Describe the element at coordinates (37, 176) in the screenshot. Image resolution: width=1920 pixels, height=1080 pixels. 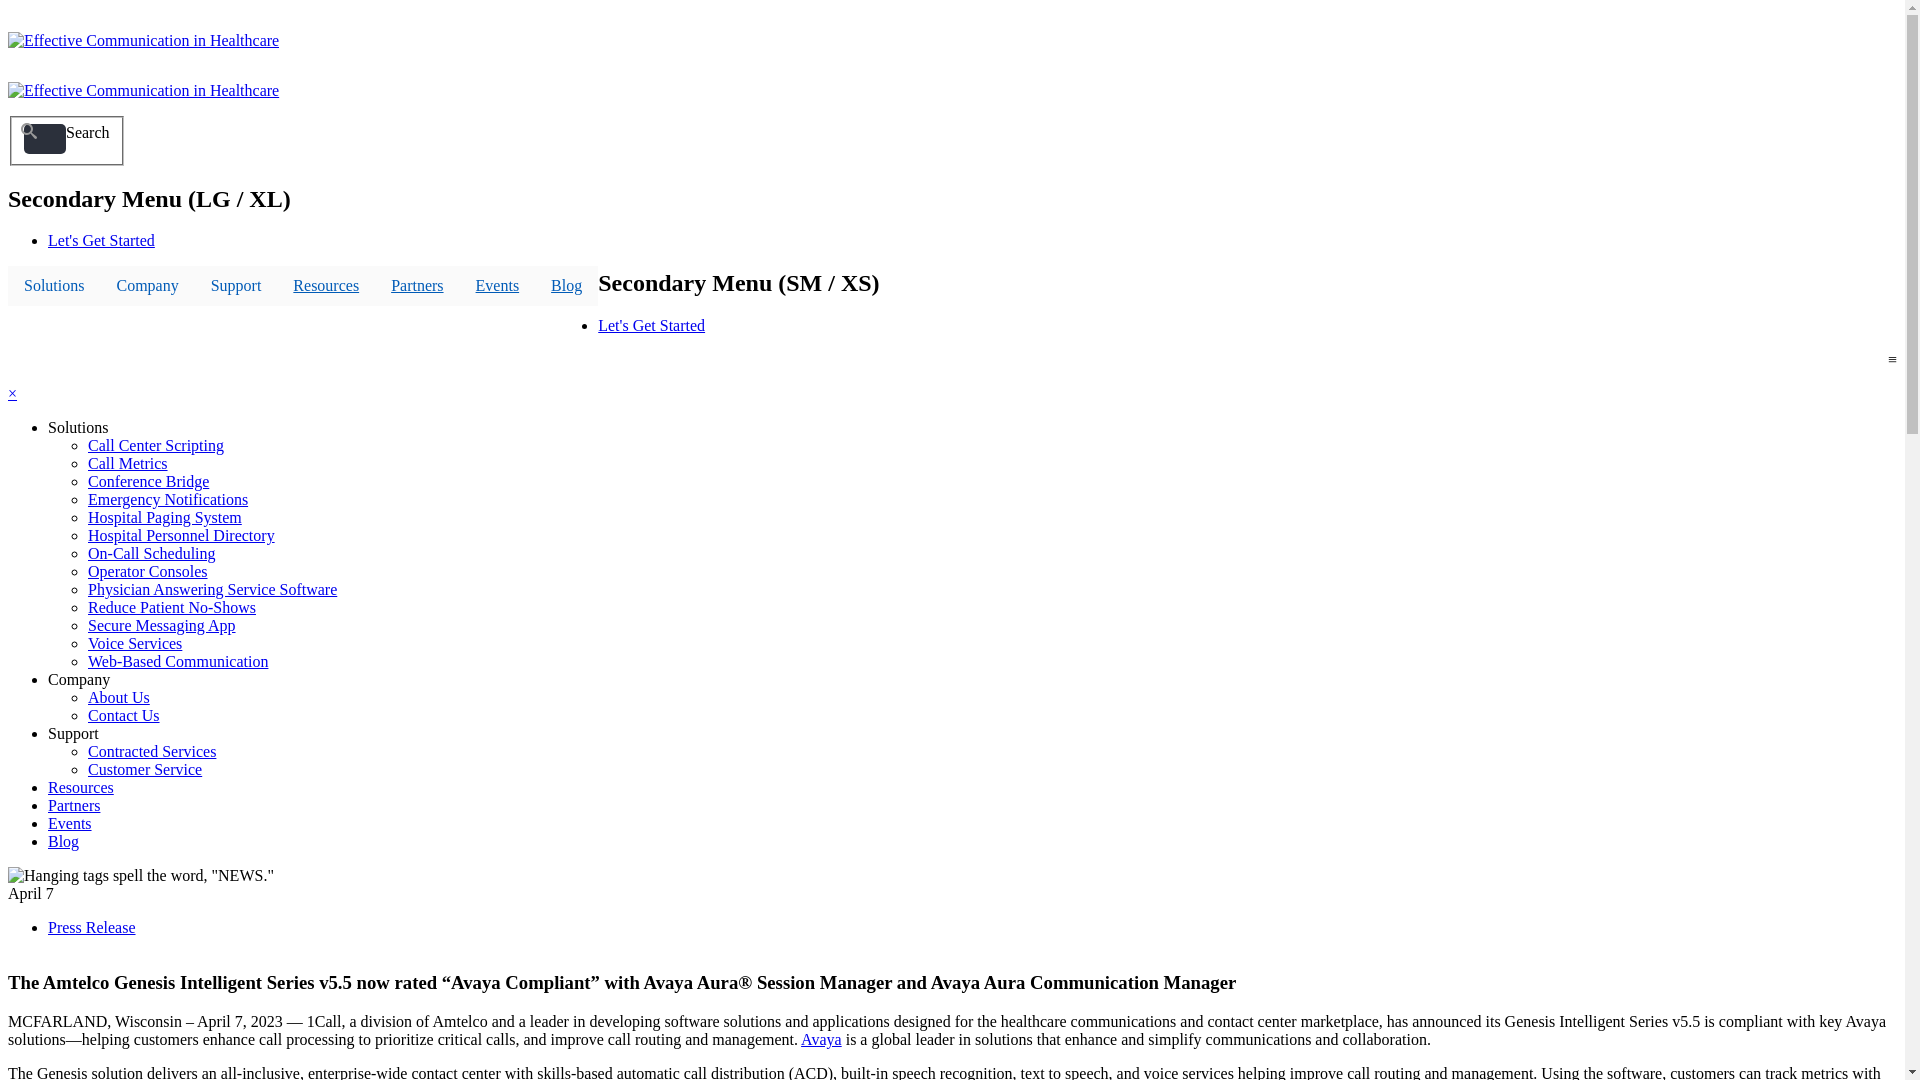
I see `Search` at that location.